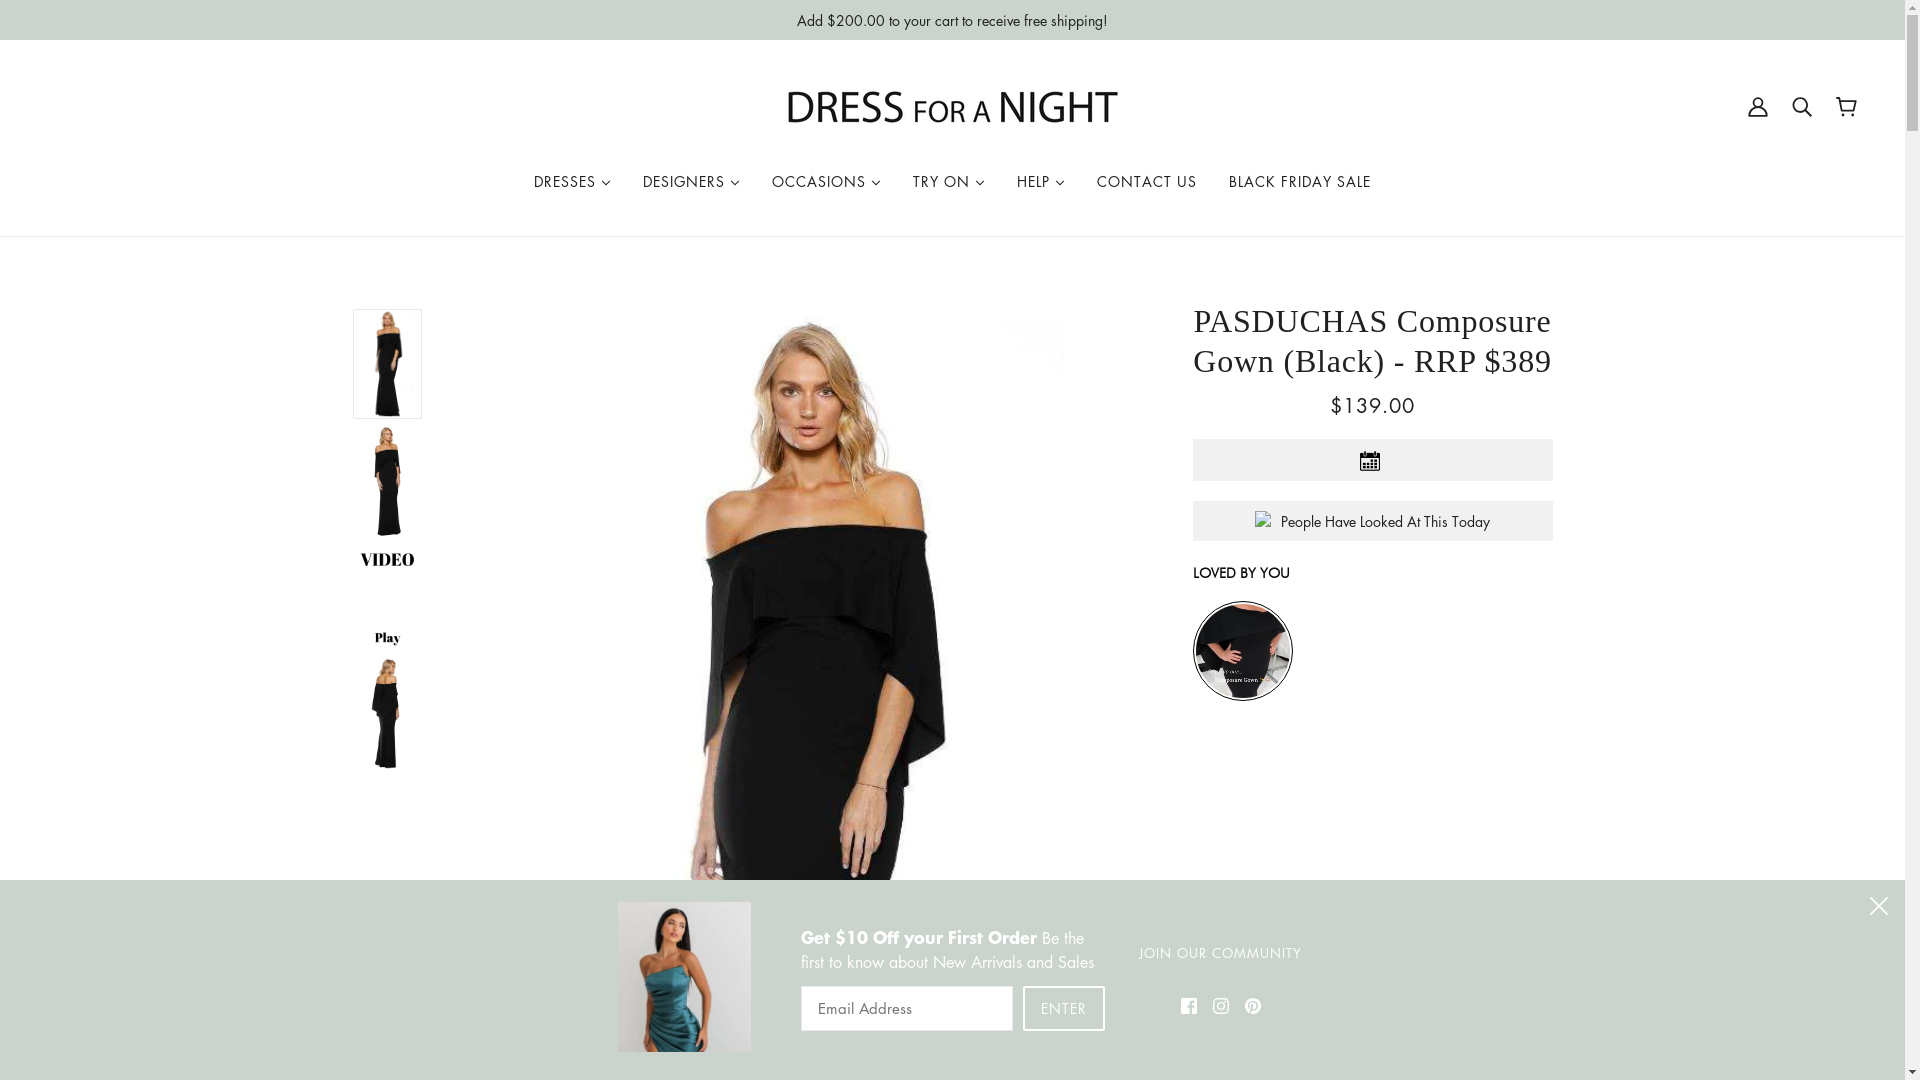 The image size is (1920, 1080). I want to click on Add $200.00 to your cart to receive free shipping!, so click(952, 20).